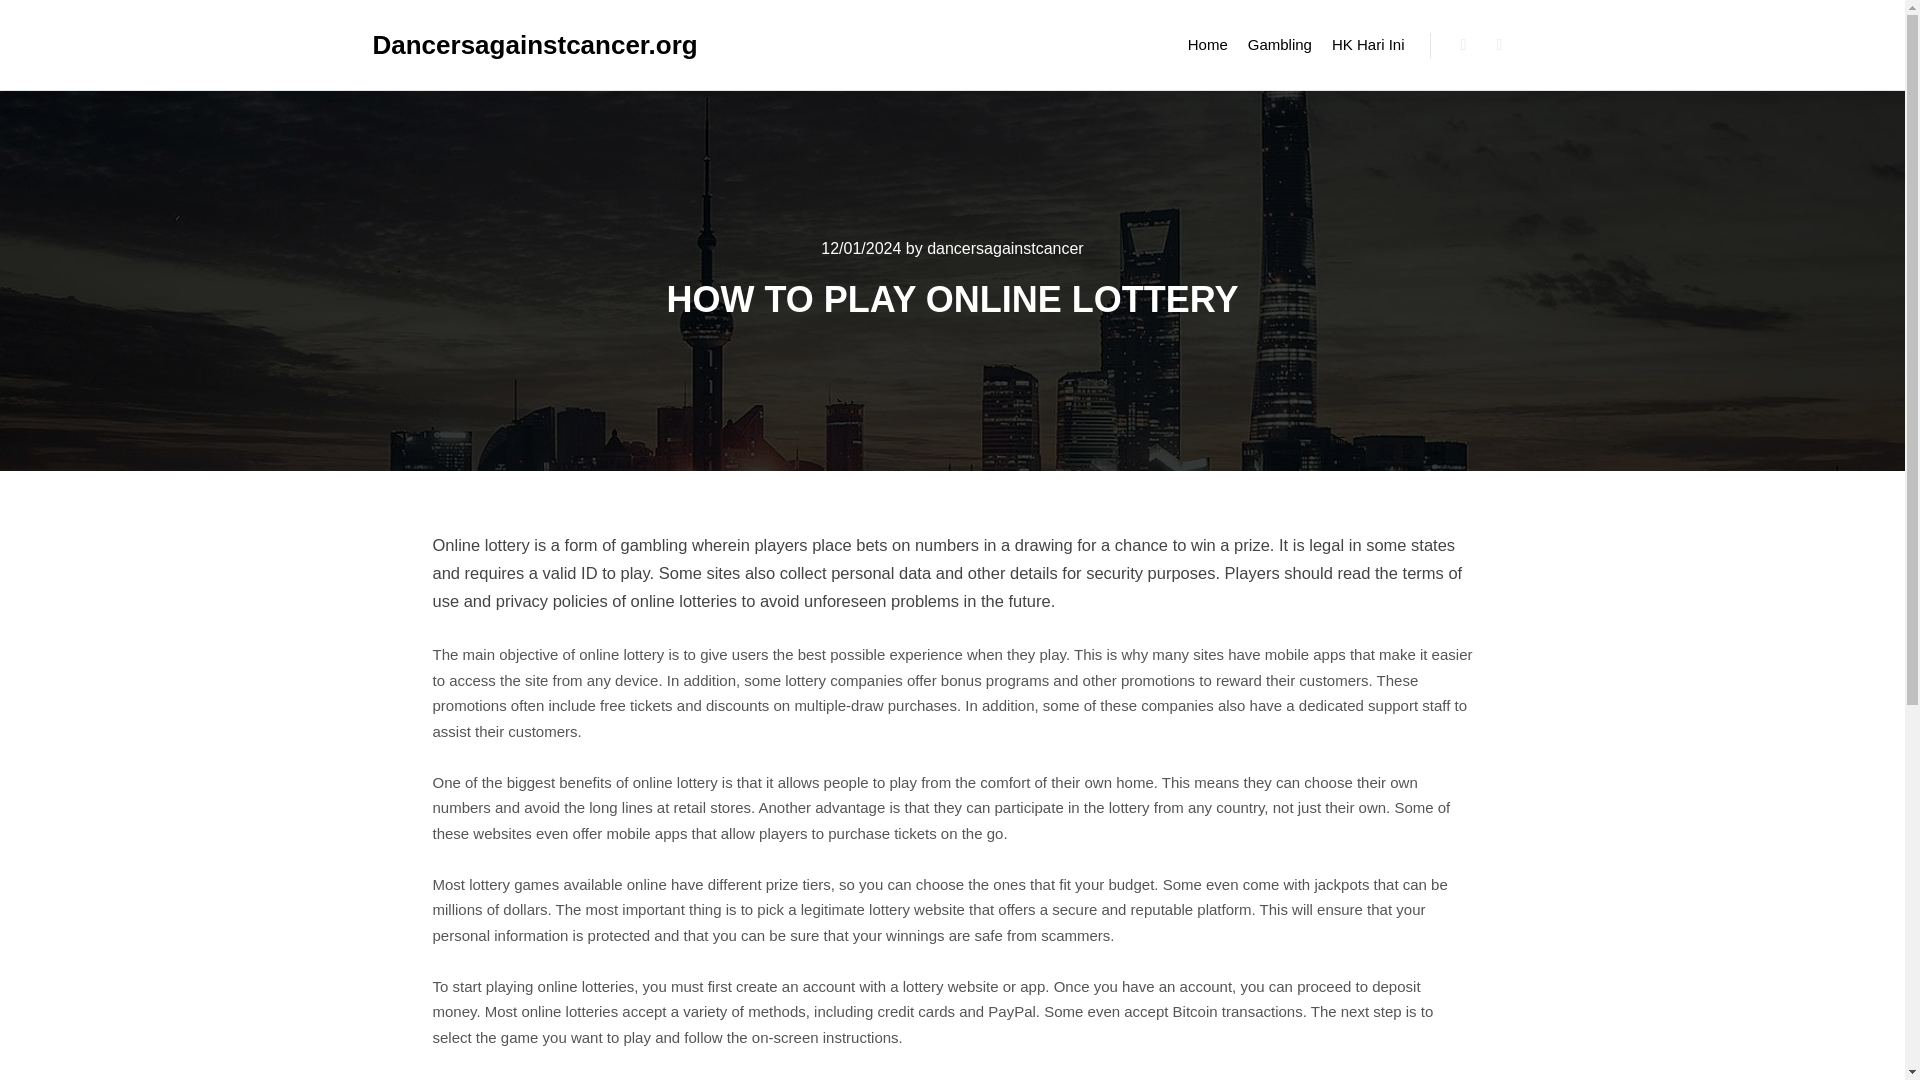  I want to click on Dancersagainstcancer.org, so click(472, 44).